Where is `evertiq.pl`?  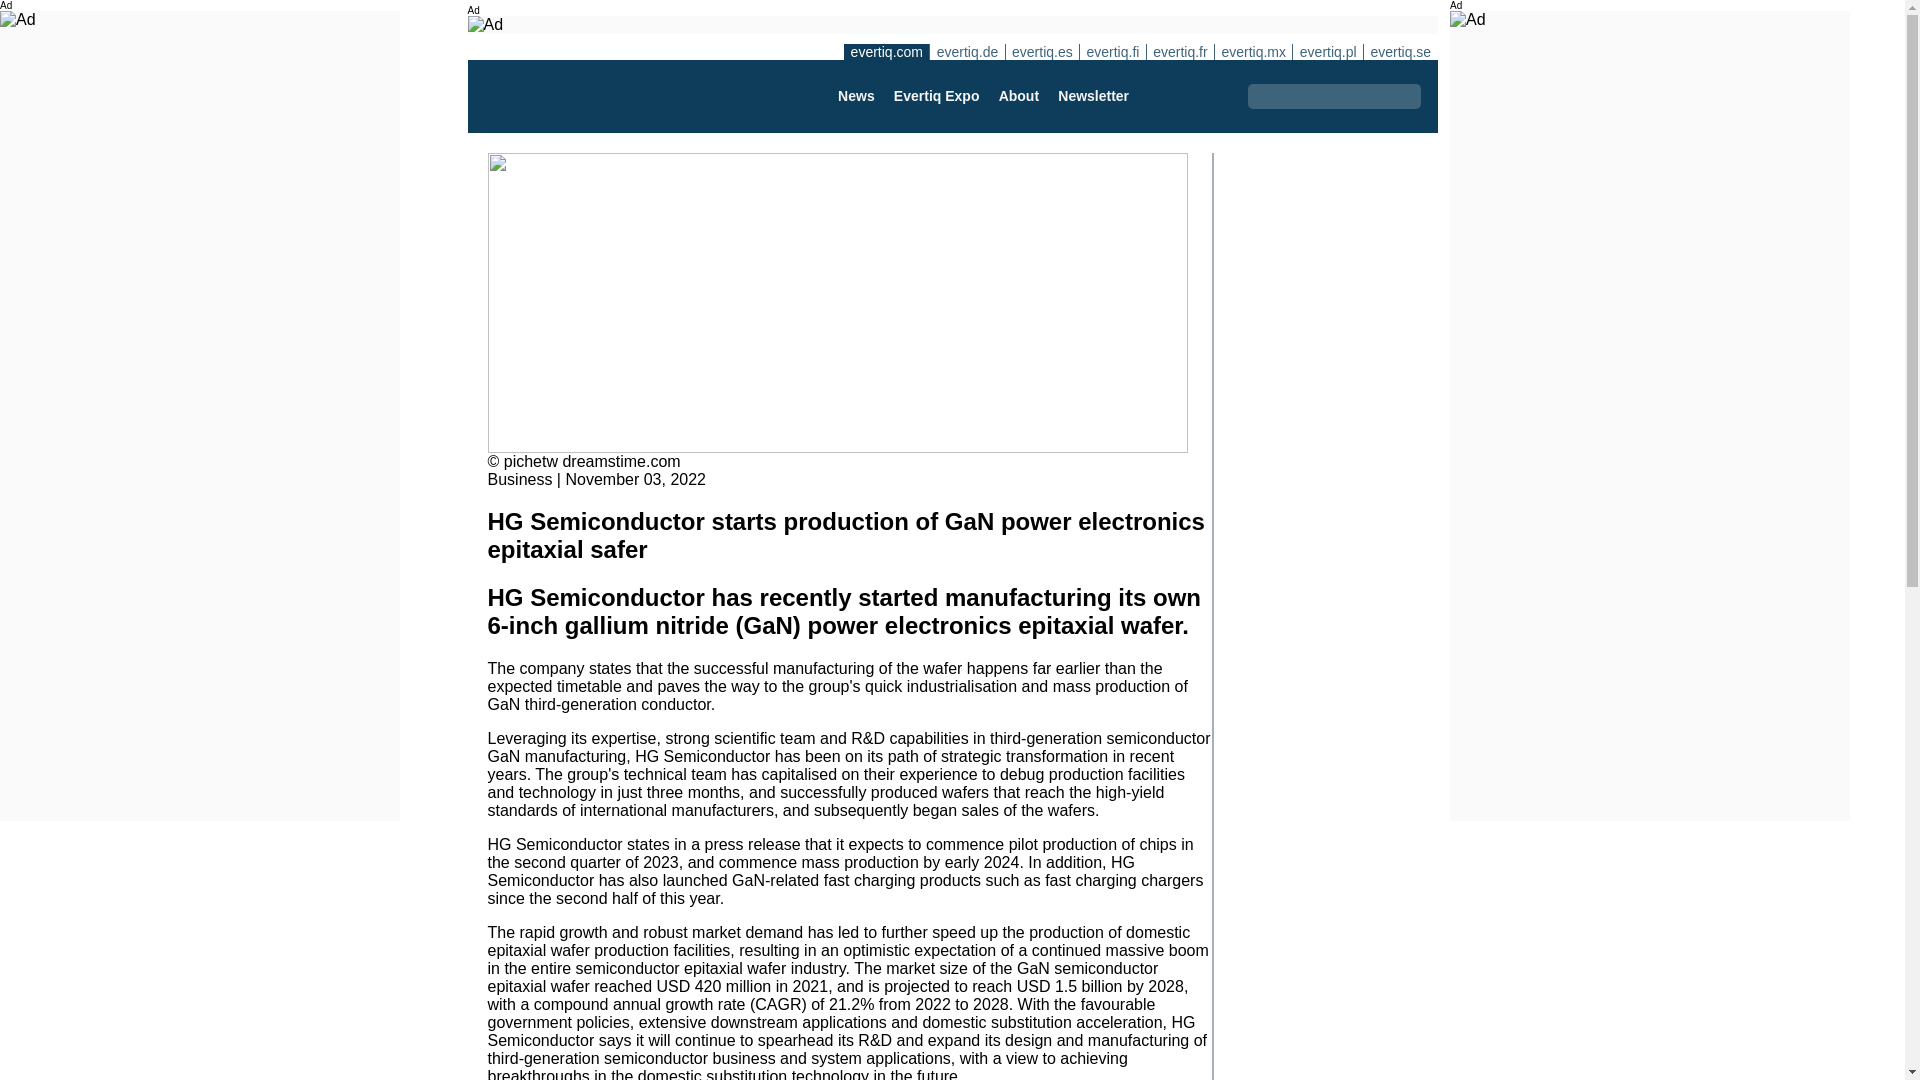 evertiq.pl is located at coordinates (1328, 52).